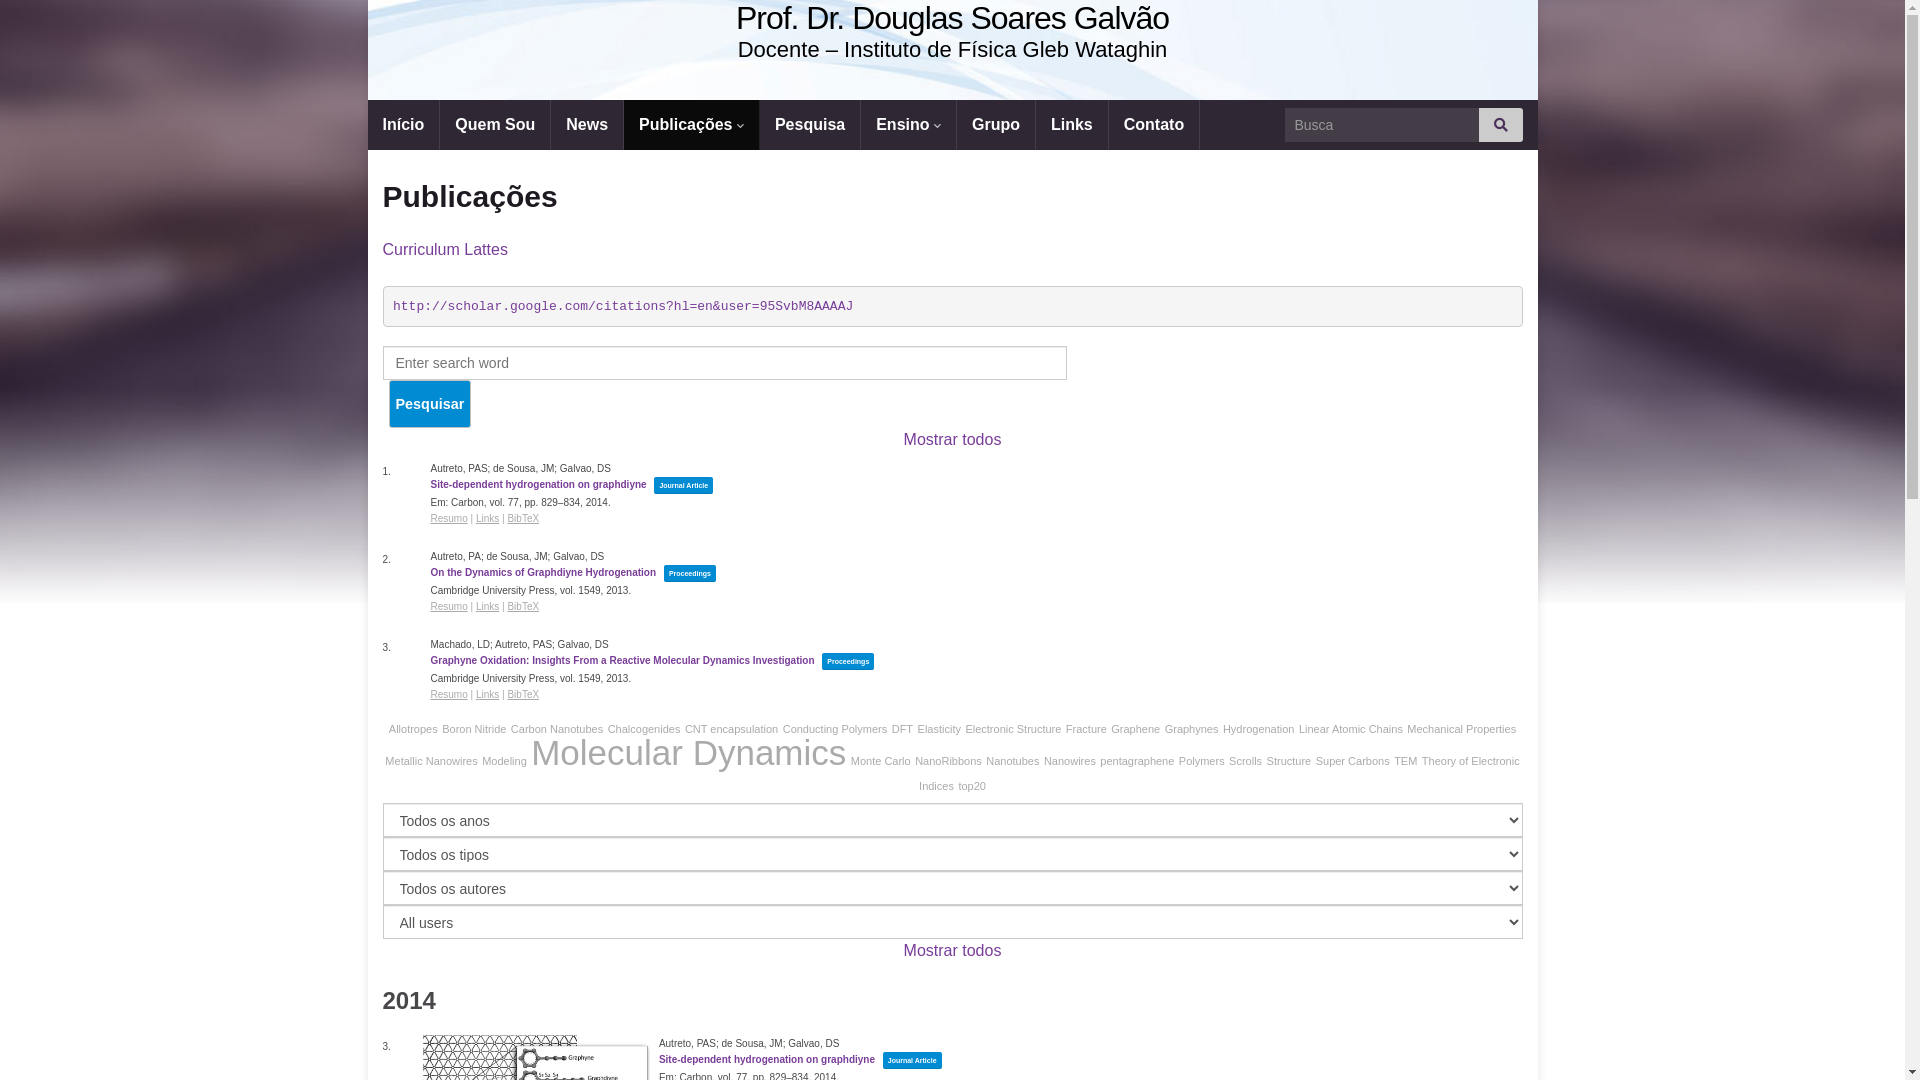 This screenshot has height=1080, width=1920. I want to click on BibTeX, so click(522, 694).